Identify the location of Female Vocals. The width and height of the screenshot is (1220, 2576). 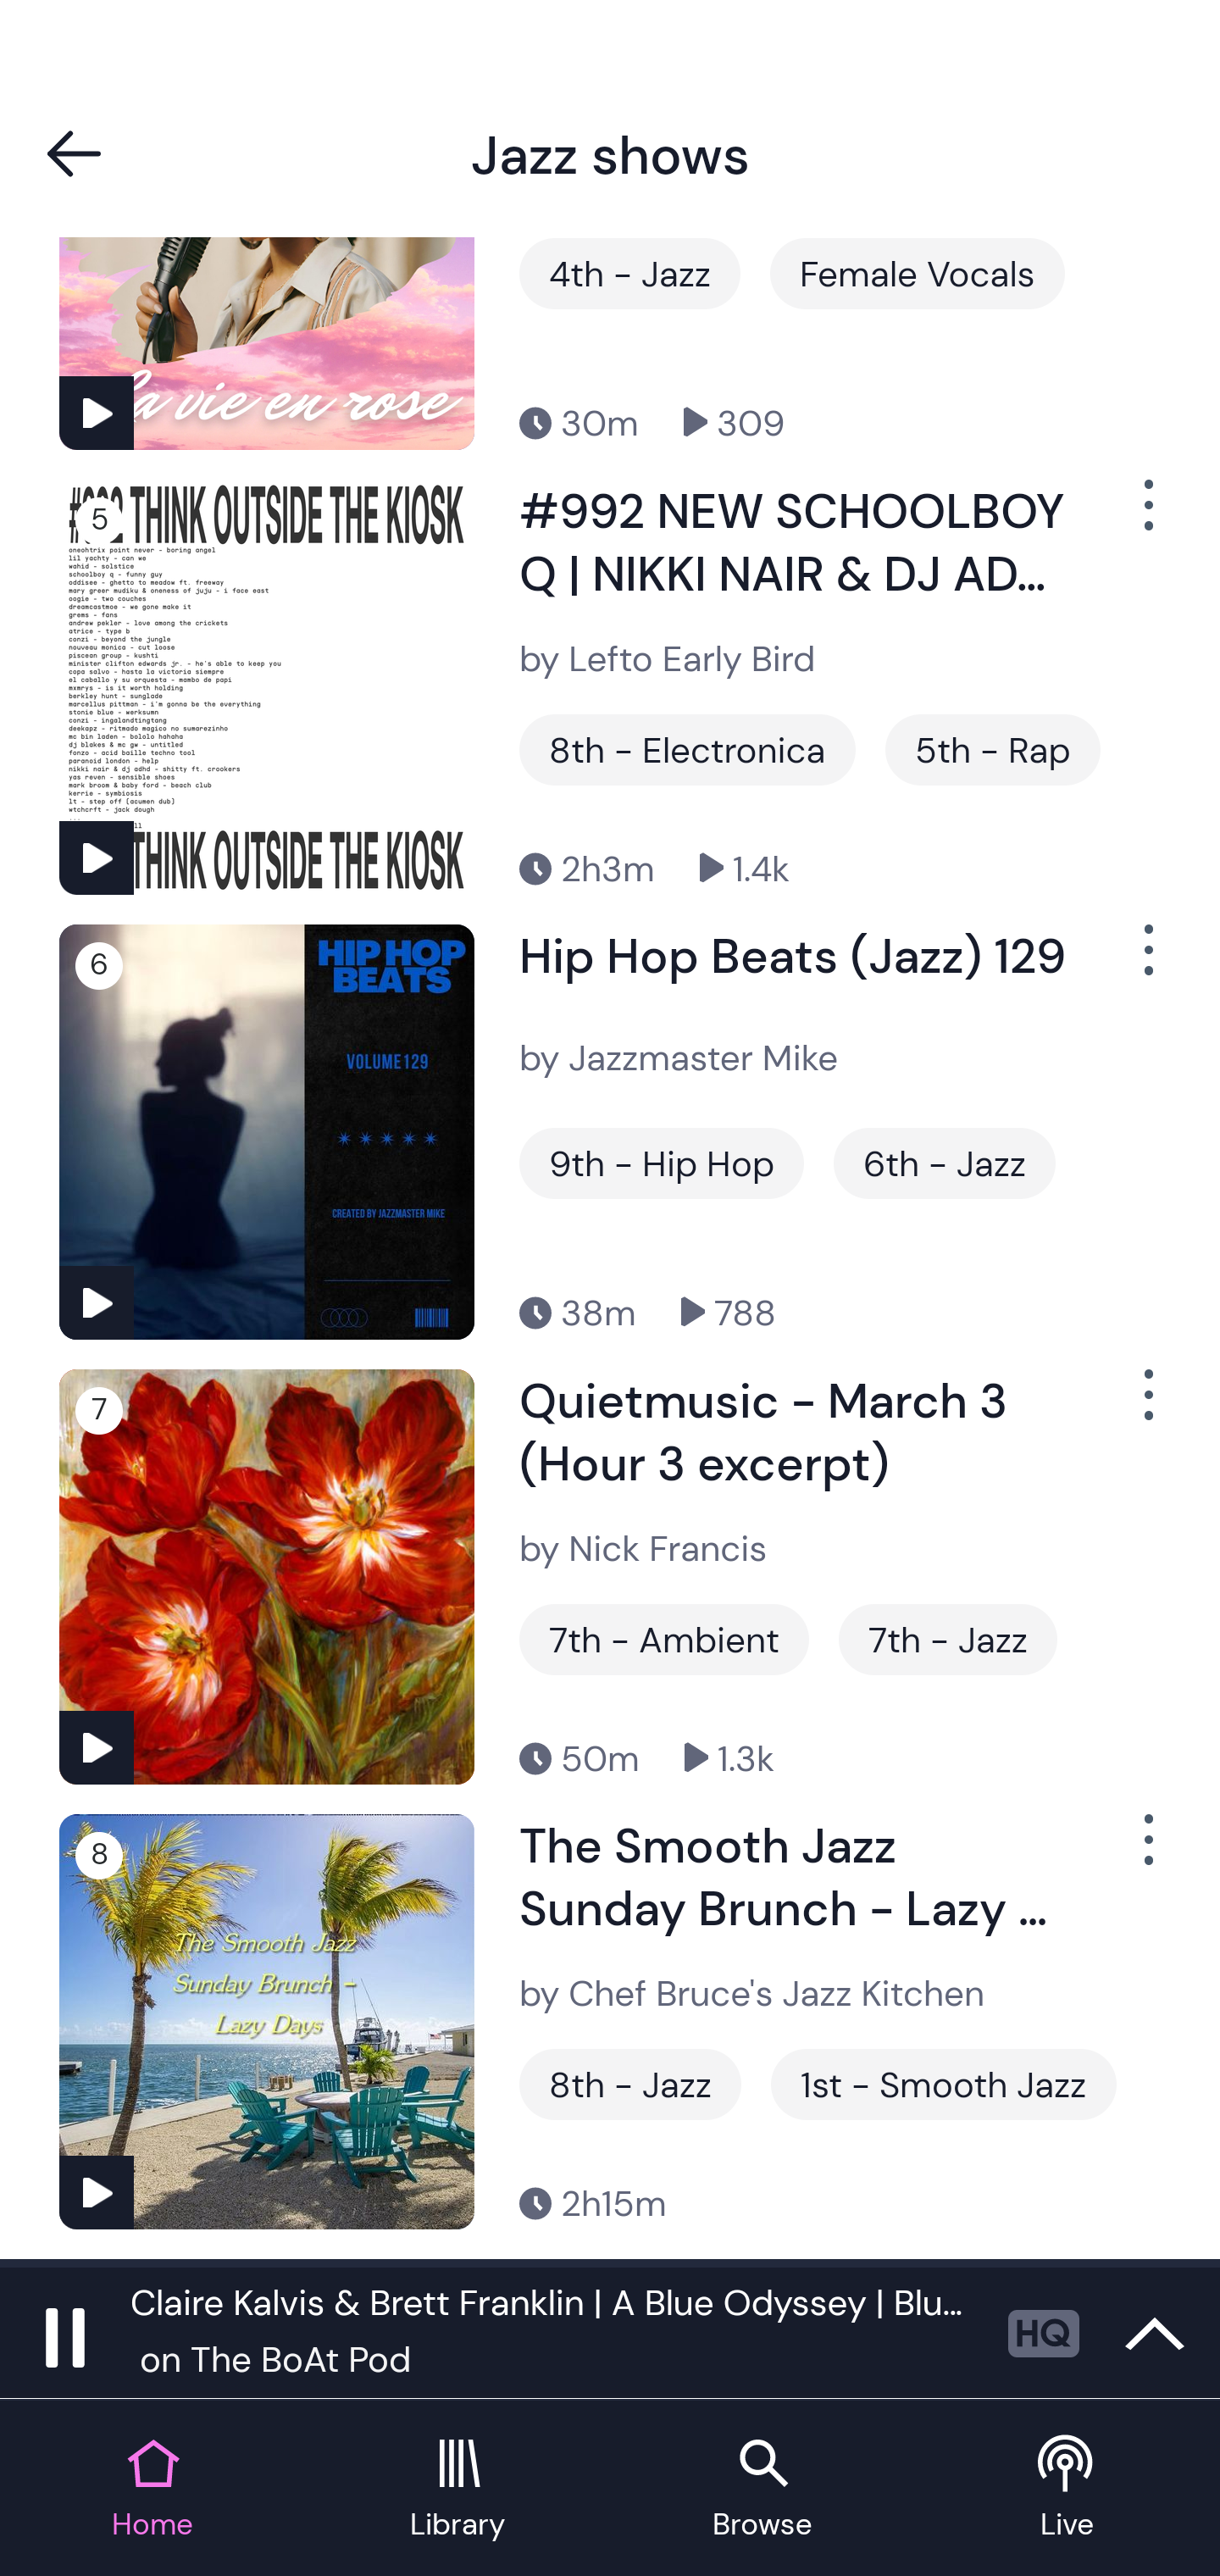
(917, 273).